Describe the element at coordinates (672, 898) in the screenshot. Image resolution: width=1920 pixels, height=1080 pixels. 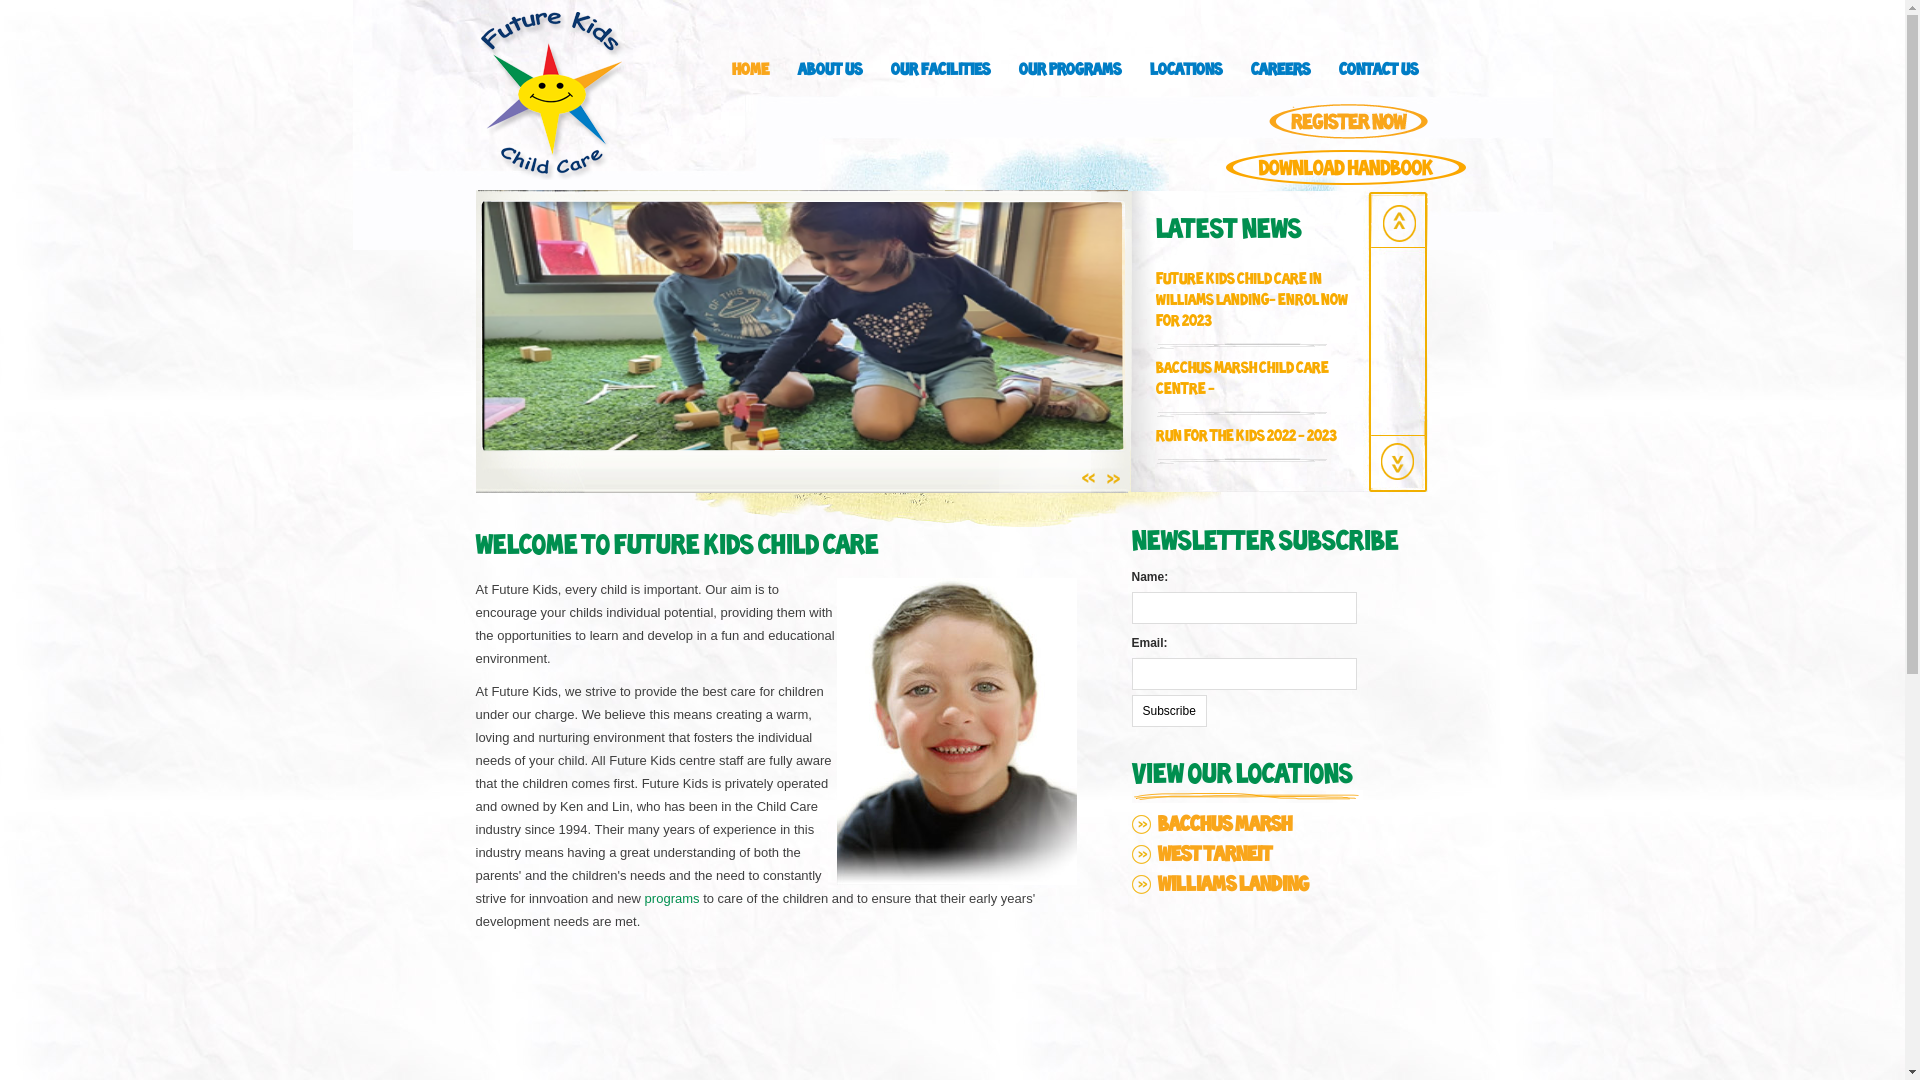
I see `programs` at that location.